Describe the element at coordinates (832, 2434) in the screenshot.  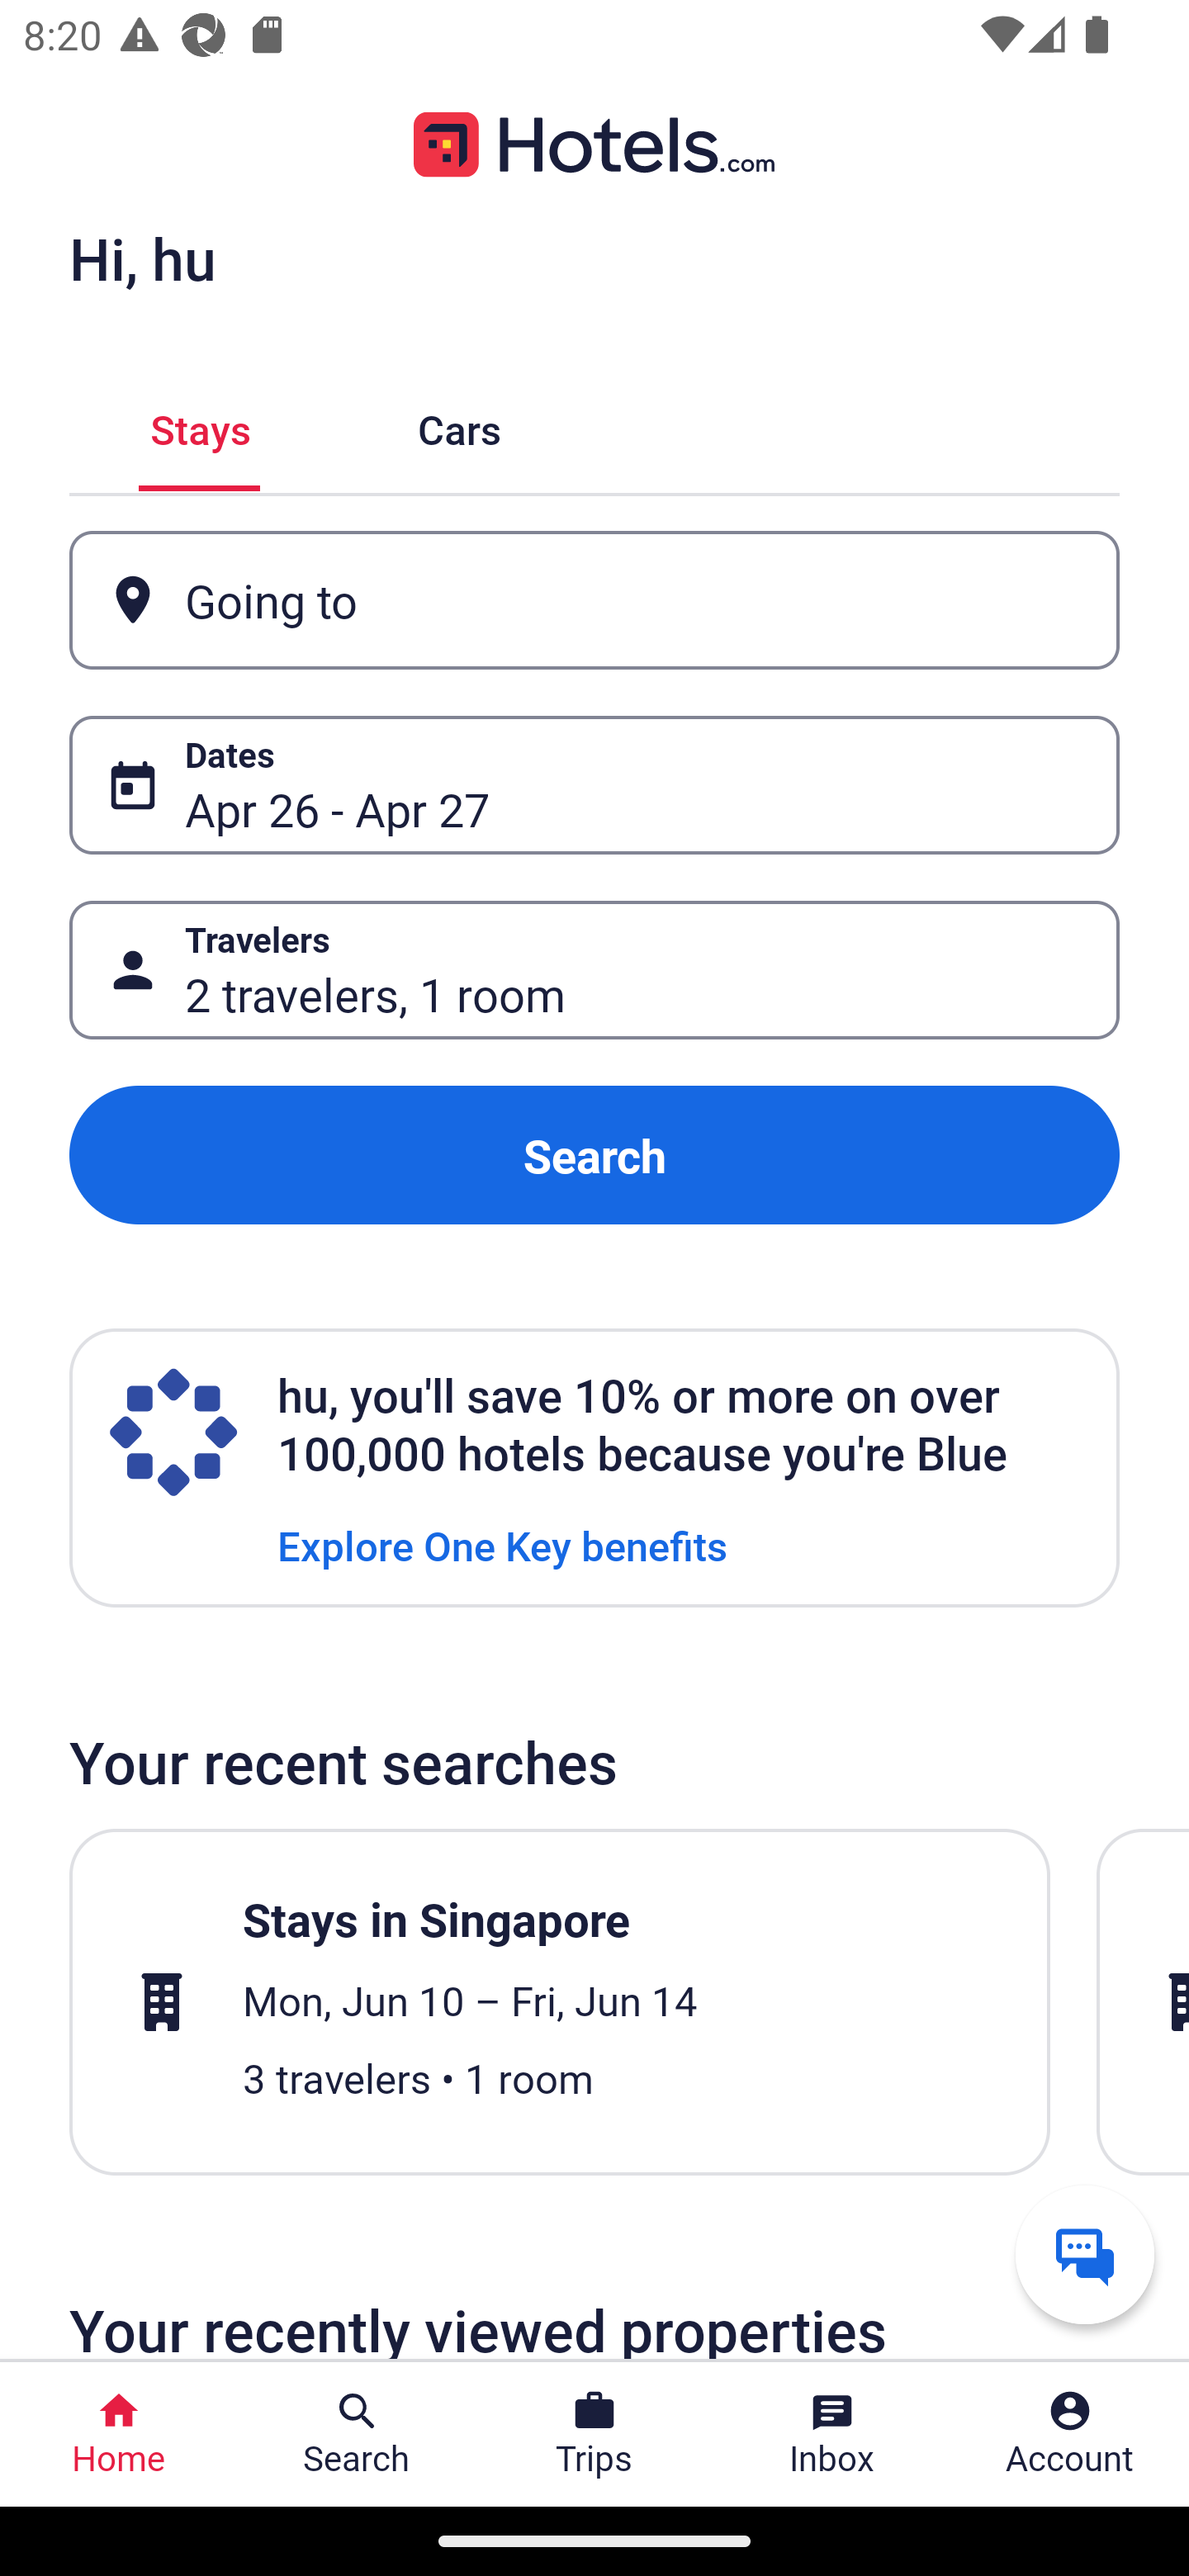
I see `Inbox Inbox Button` at that location.